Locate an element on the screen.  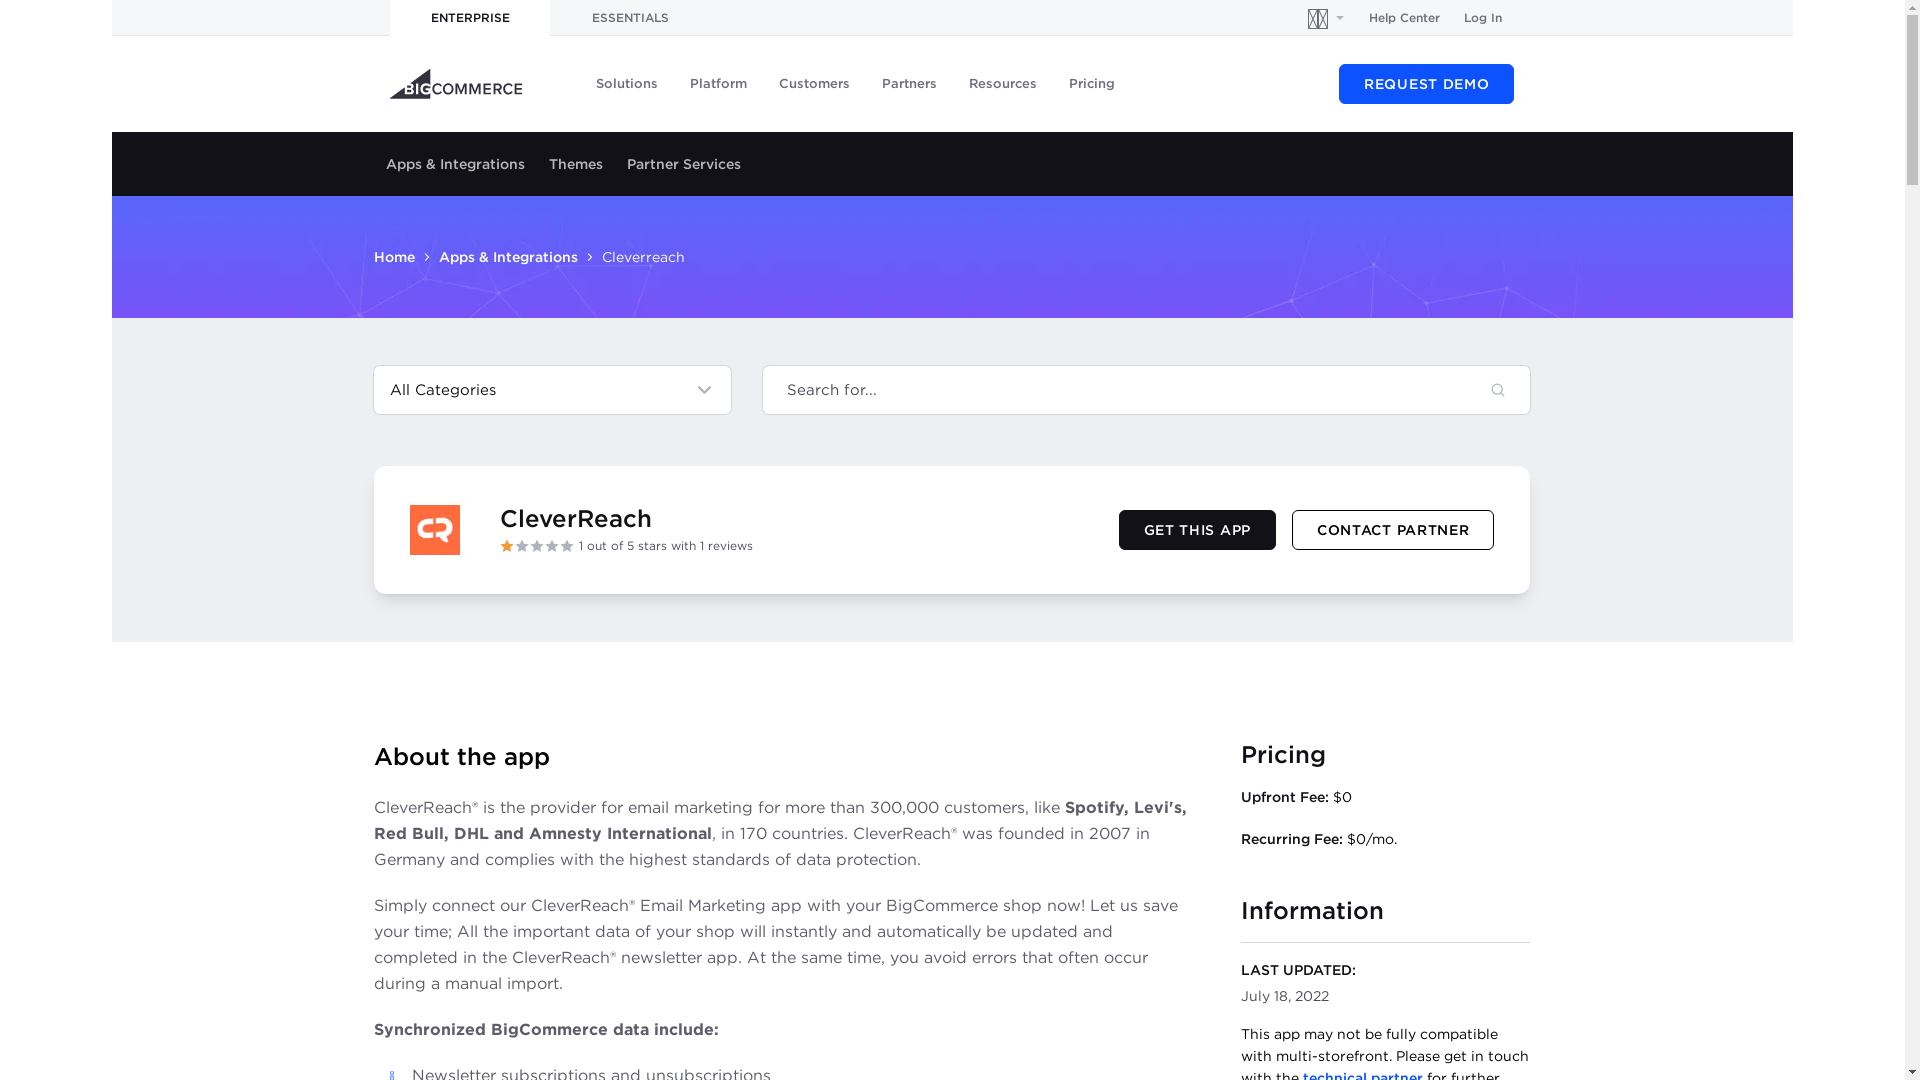
Home is located at coordinates (394, 257).